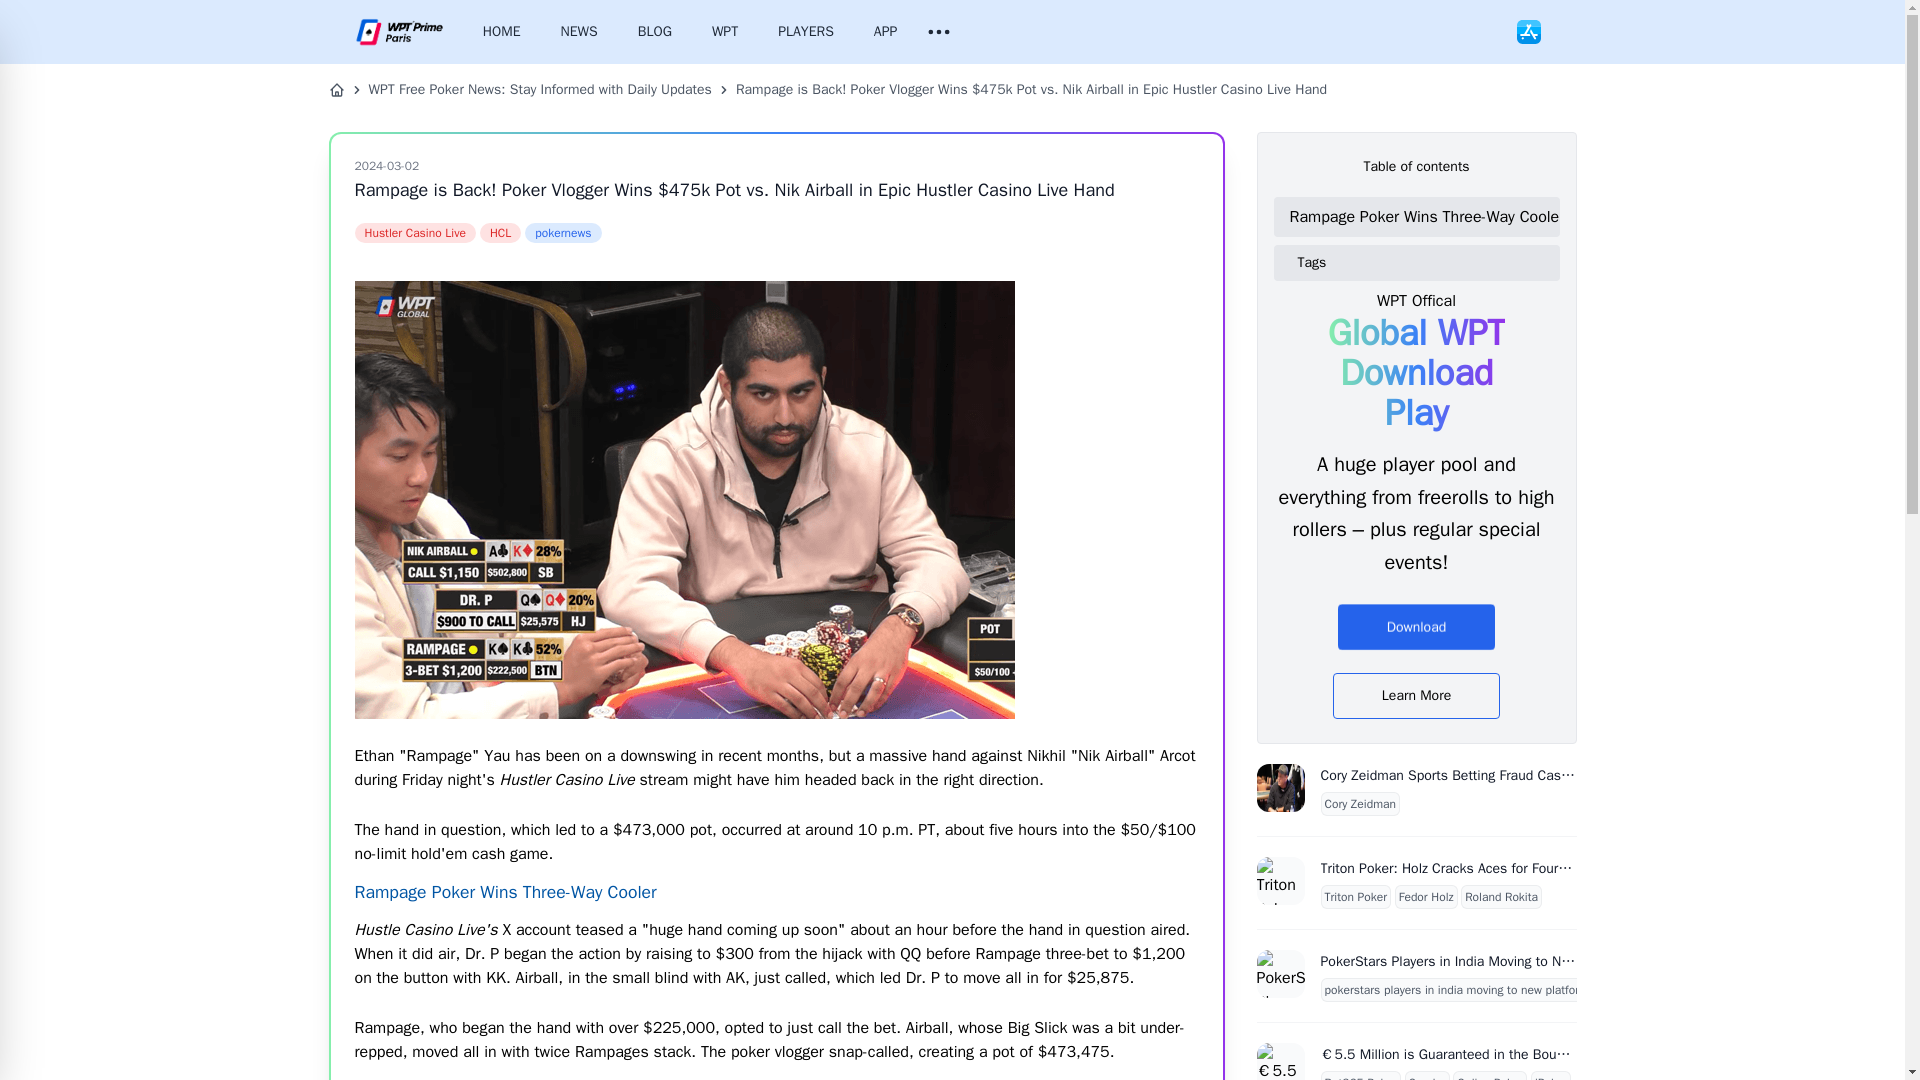 This screenshot has height=1080, width=1920. I want to click on BLOG, so click(654, 32).